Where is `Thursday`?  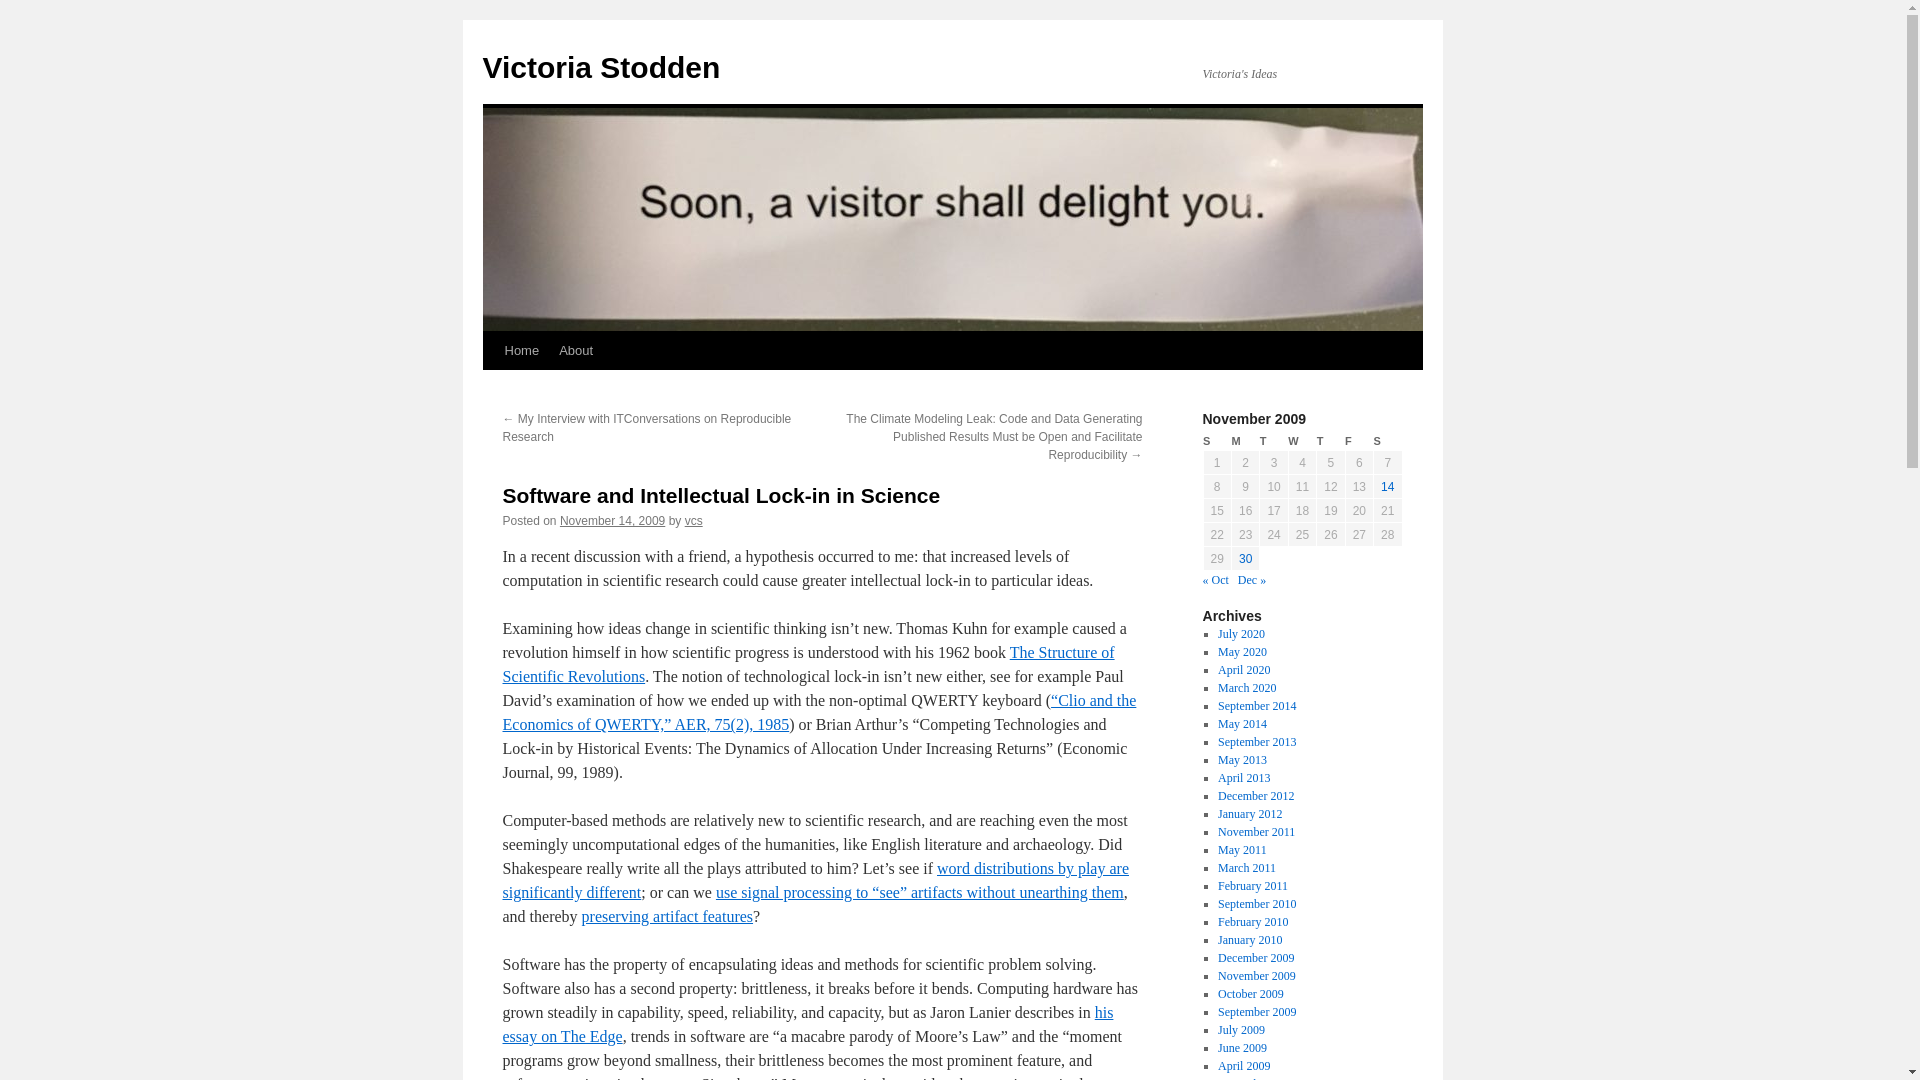
Thursday is located at coordinates (1331, 442).